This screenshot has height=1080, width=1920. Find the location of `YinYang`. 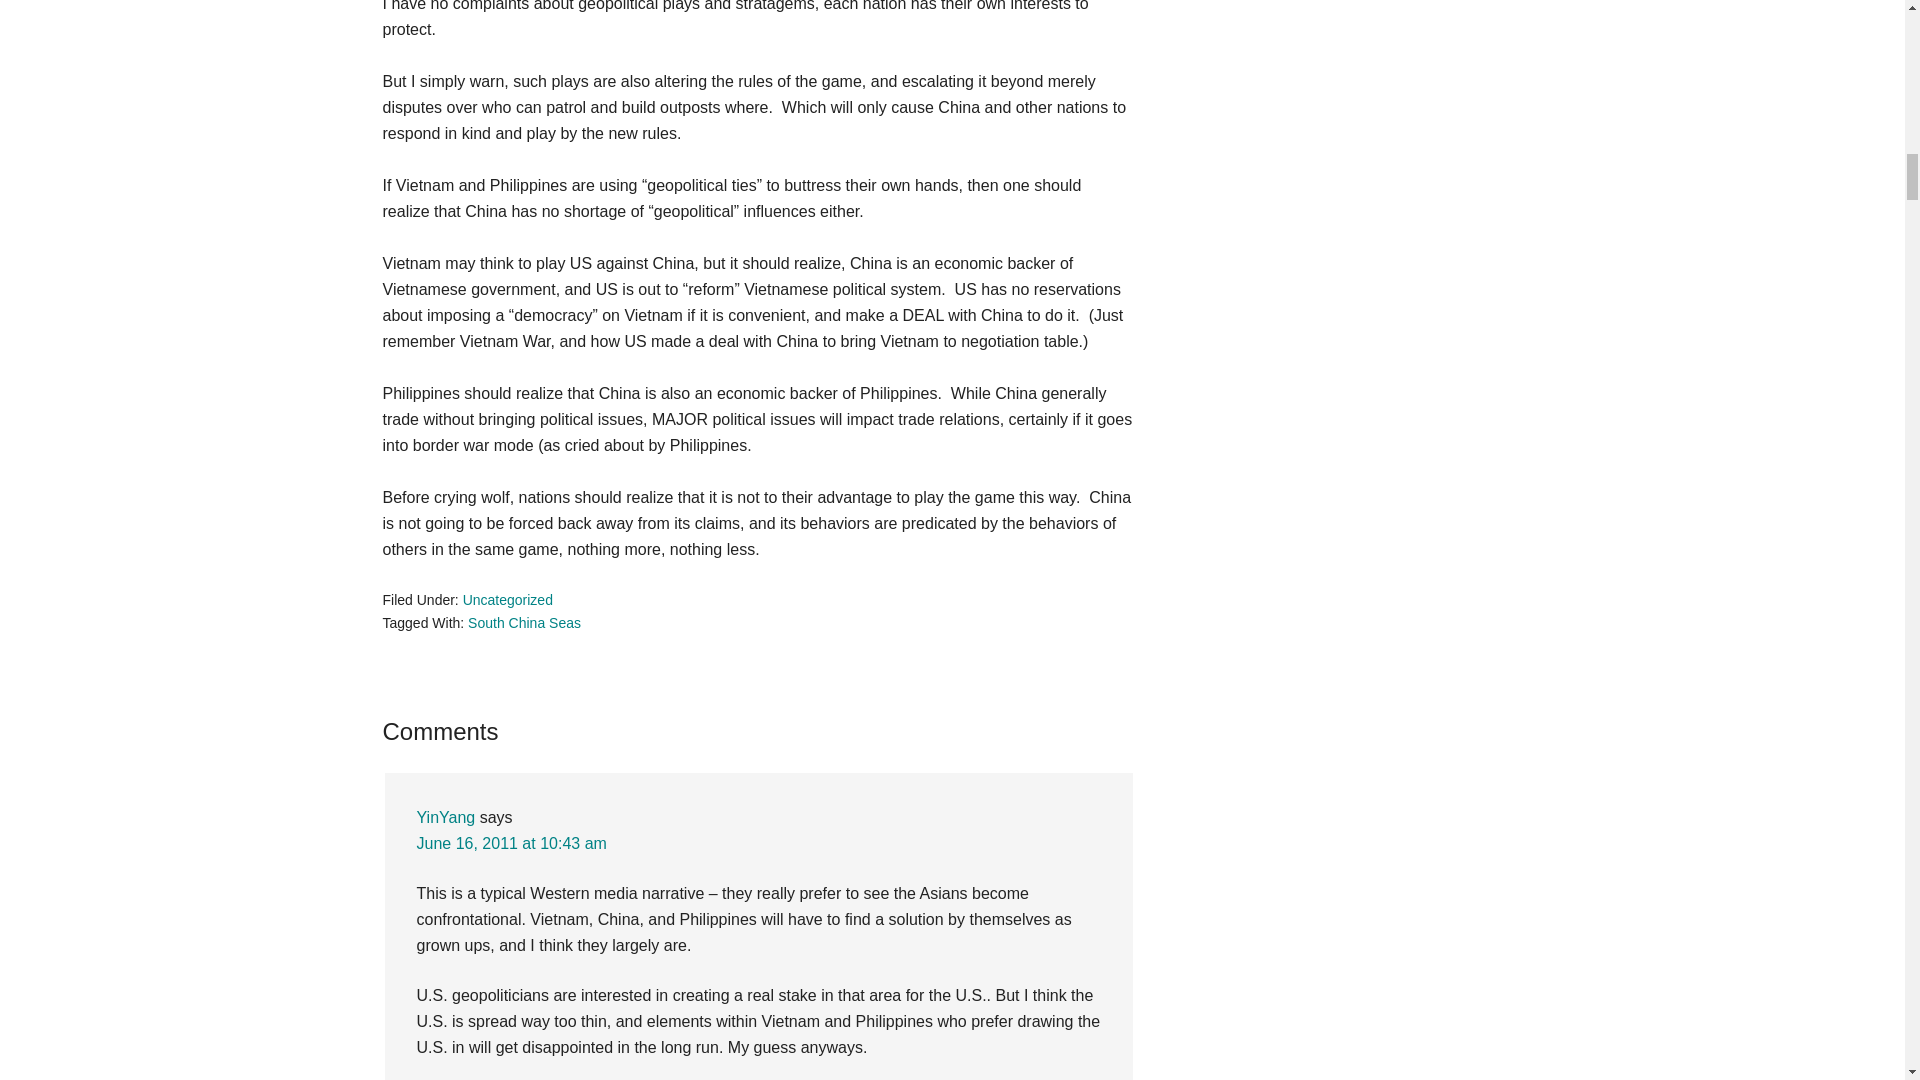

YinYang is located at coordinates (445, 817).